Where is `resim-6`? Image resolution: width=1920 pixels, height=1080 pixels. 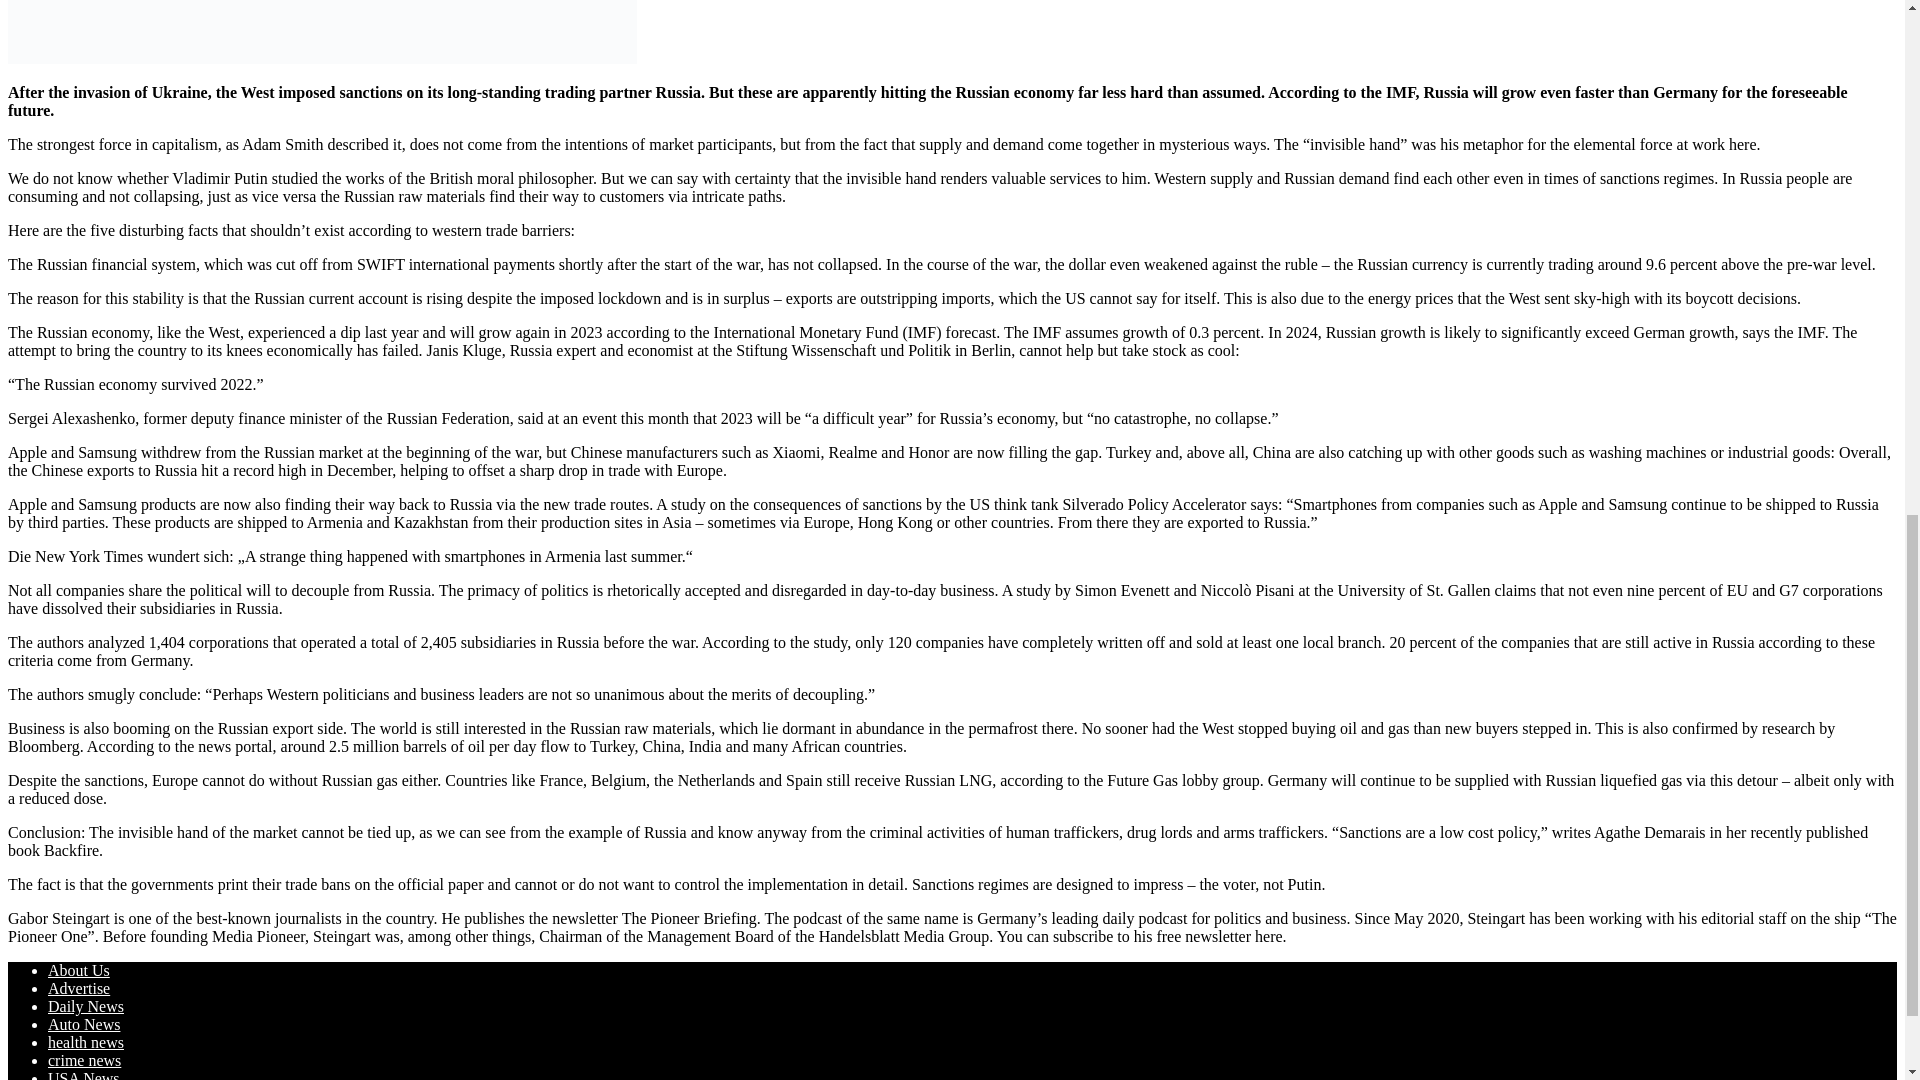
resim-6 is located at coordinates (322, 32).